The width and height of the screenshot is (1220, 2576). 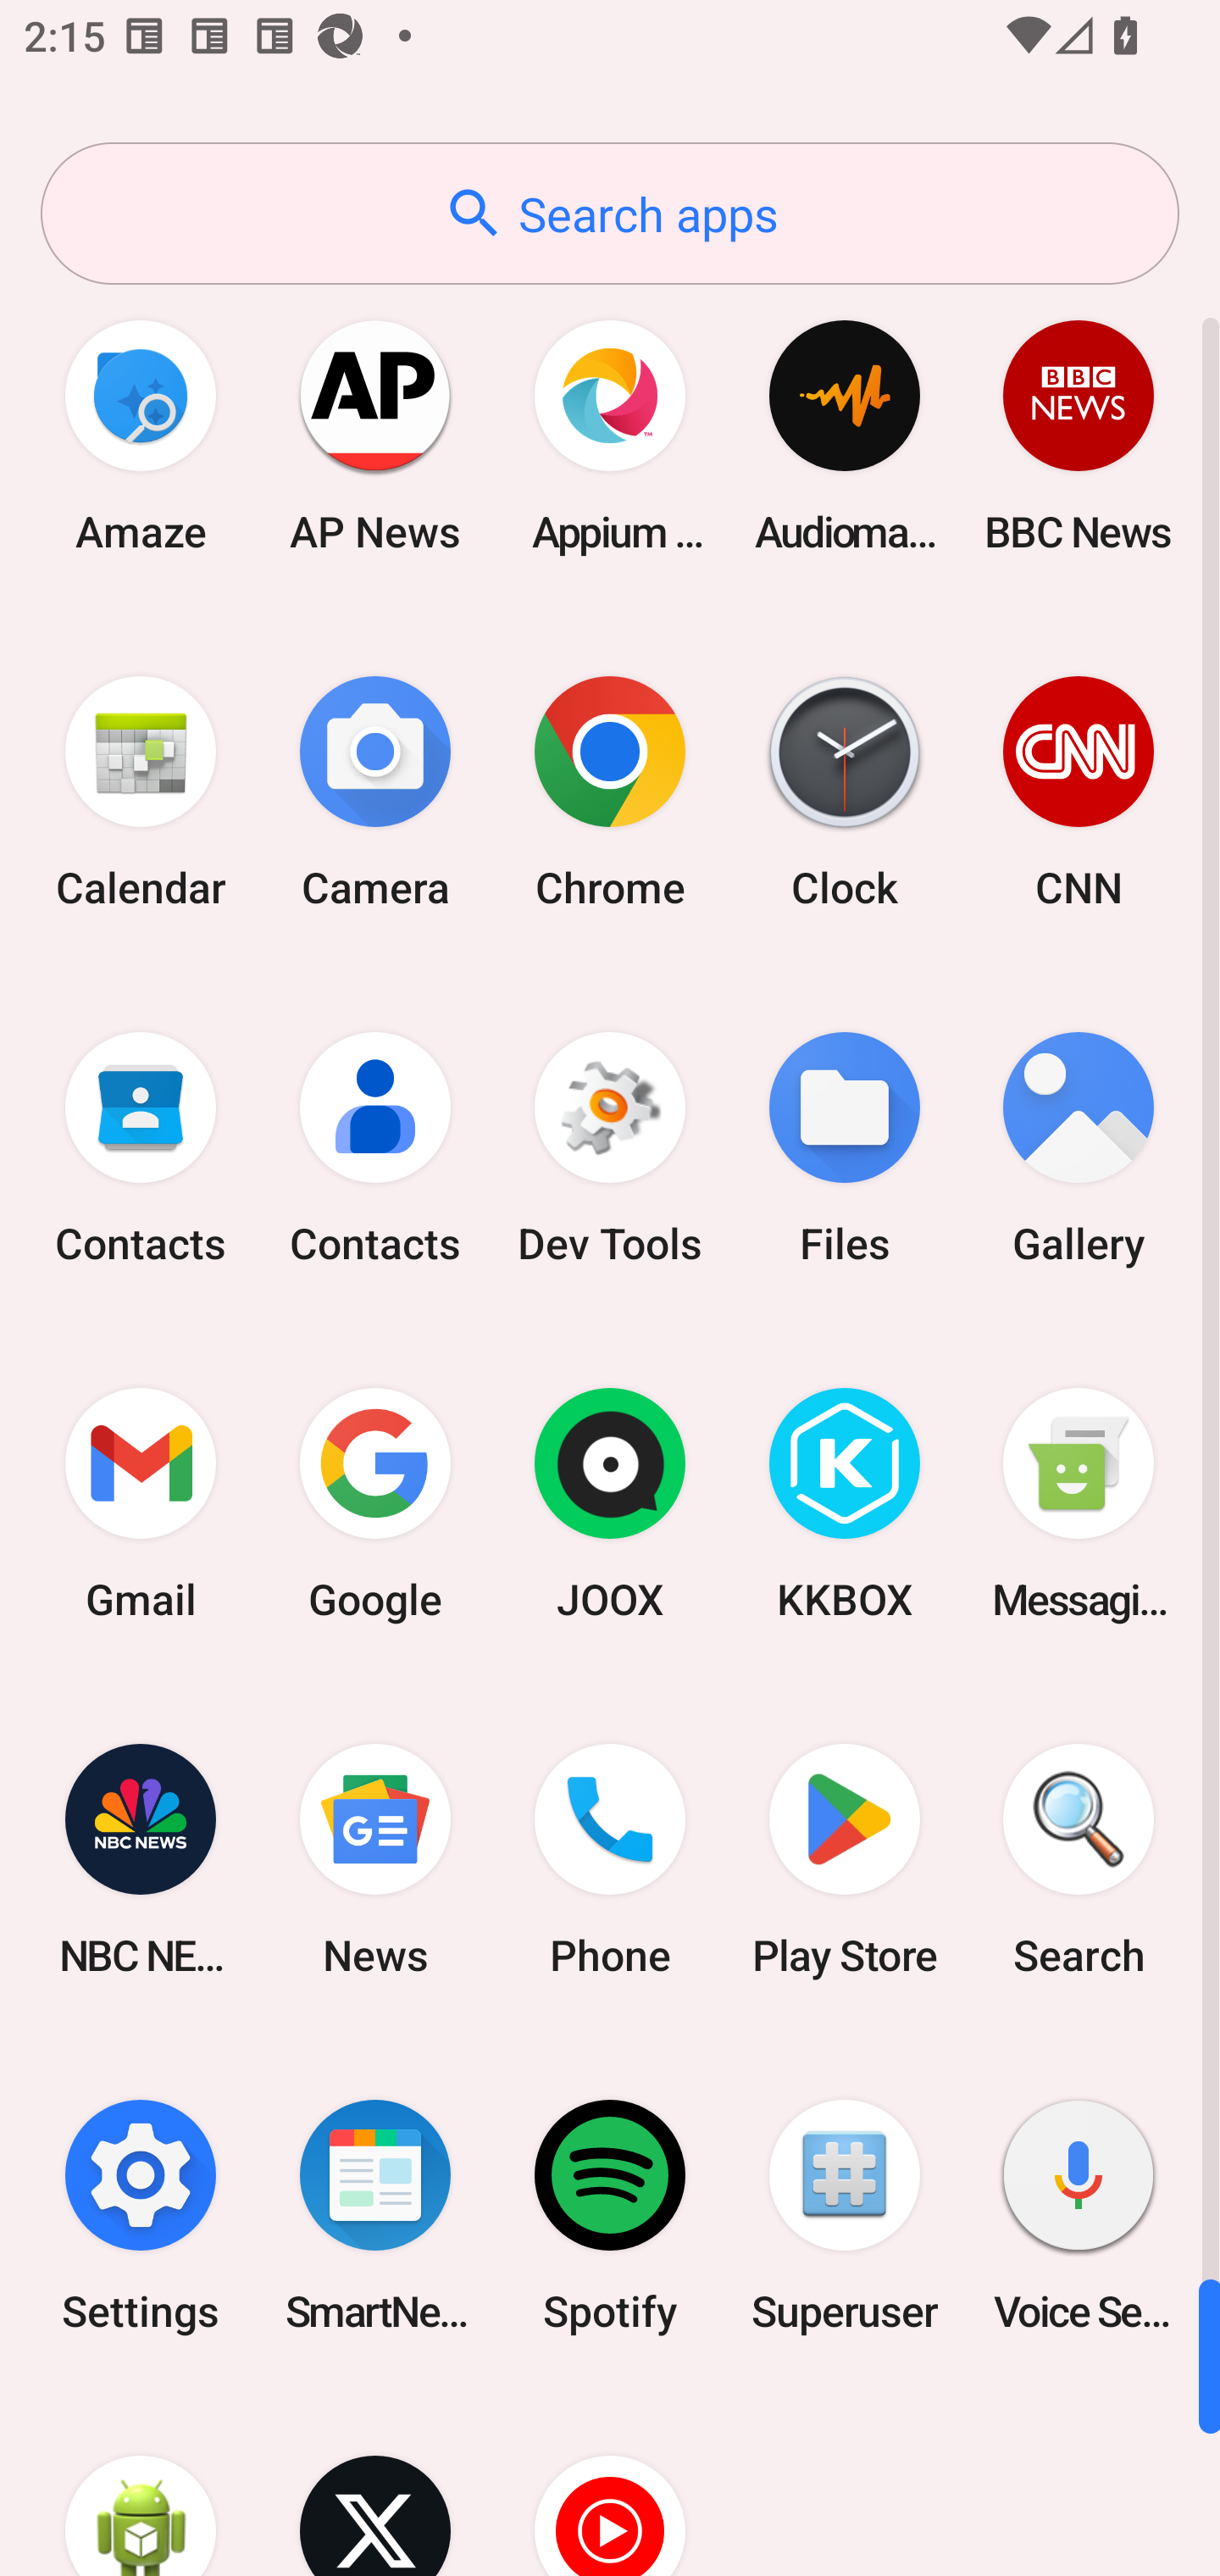 I want to click on Voice Search, so click(x=1079, y=2215).